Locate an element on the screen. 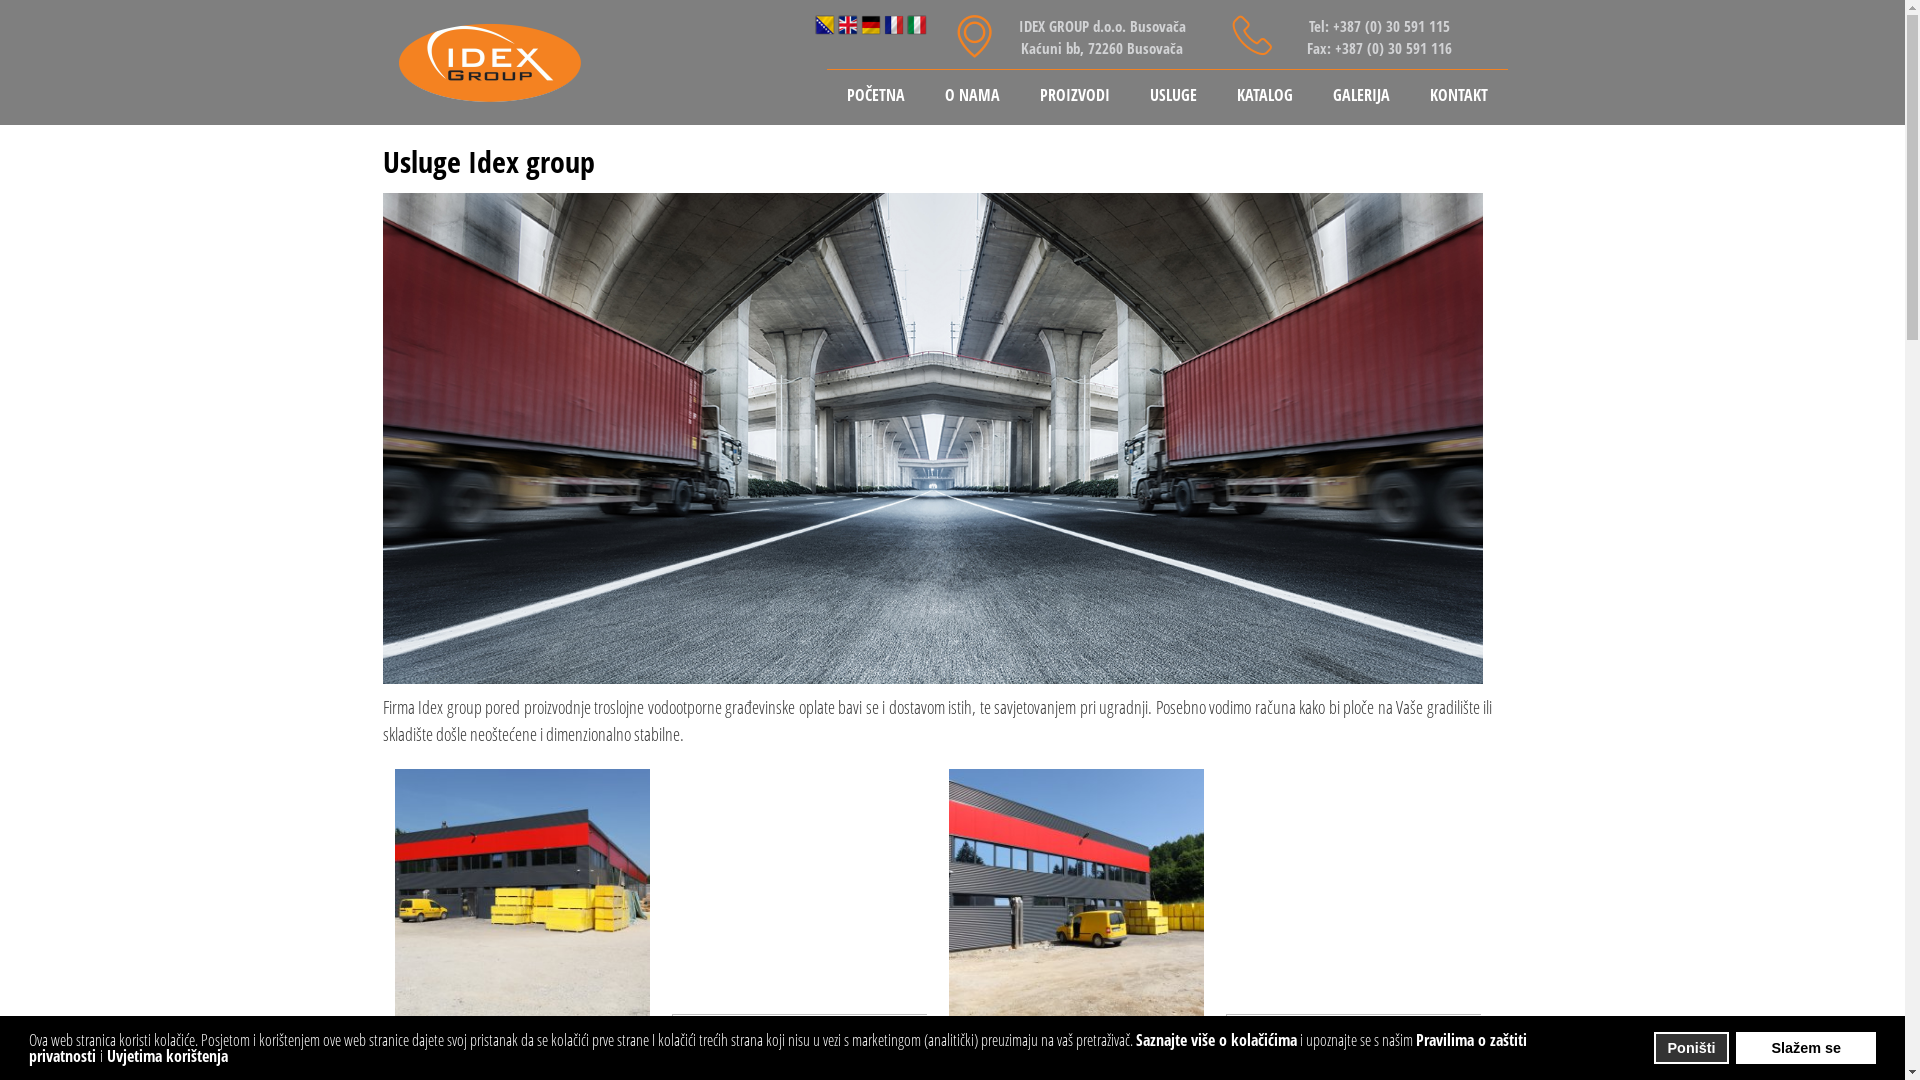   (1/30) is located at coordinates (522, 896).